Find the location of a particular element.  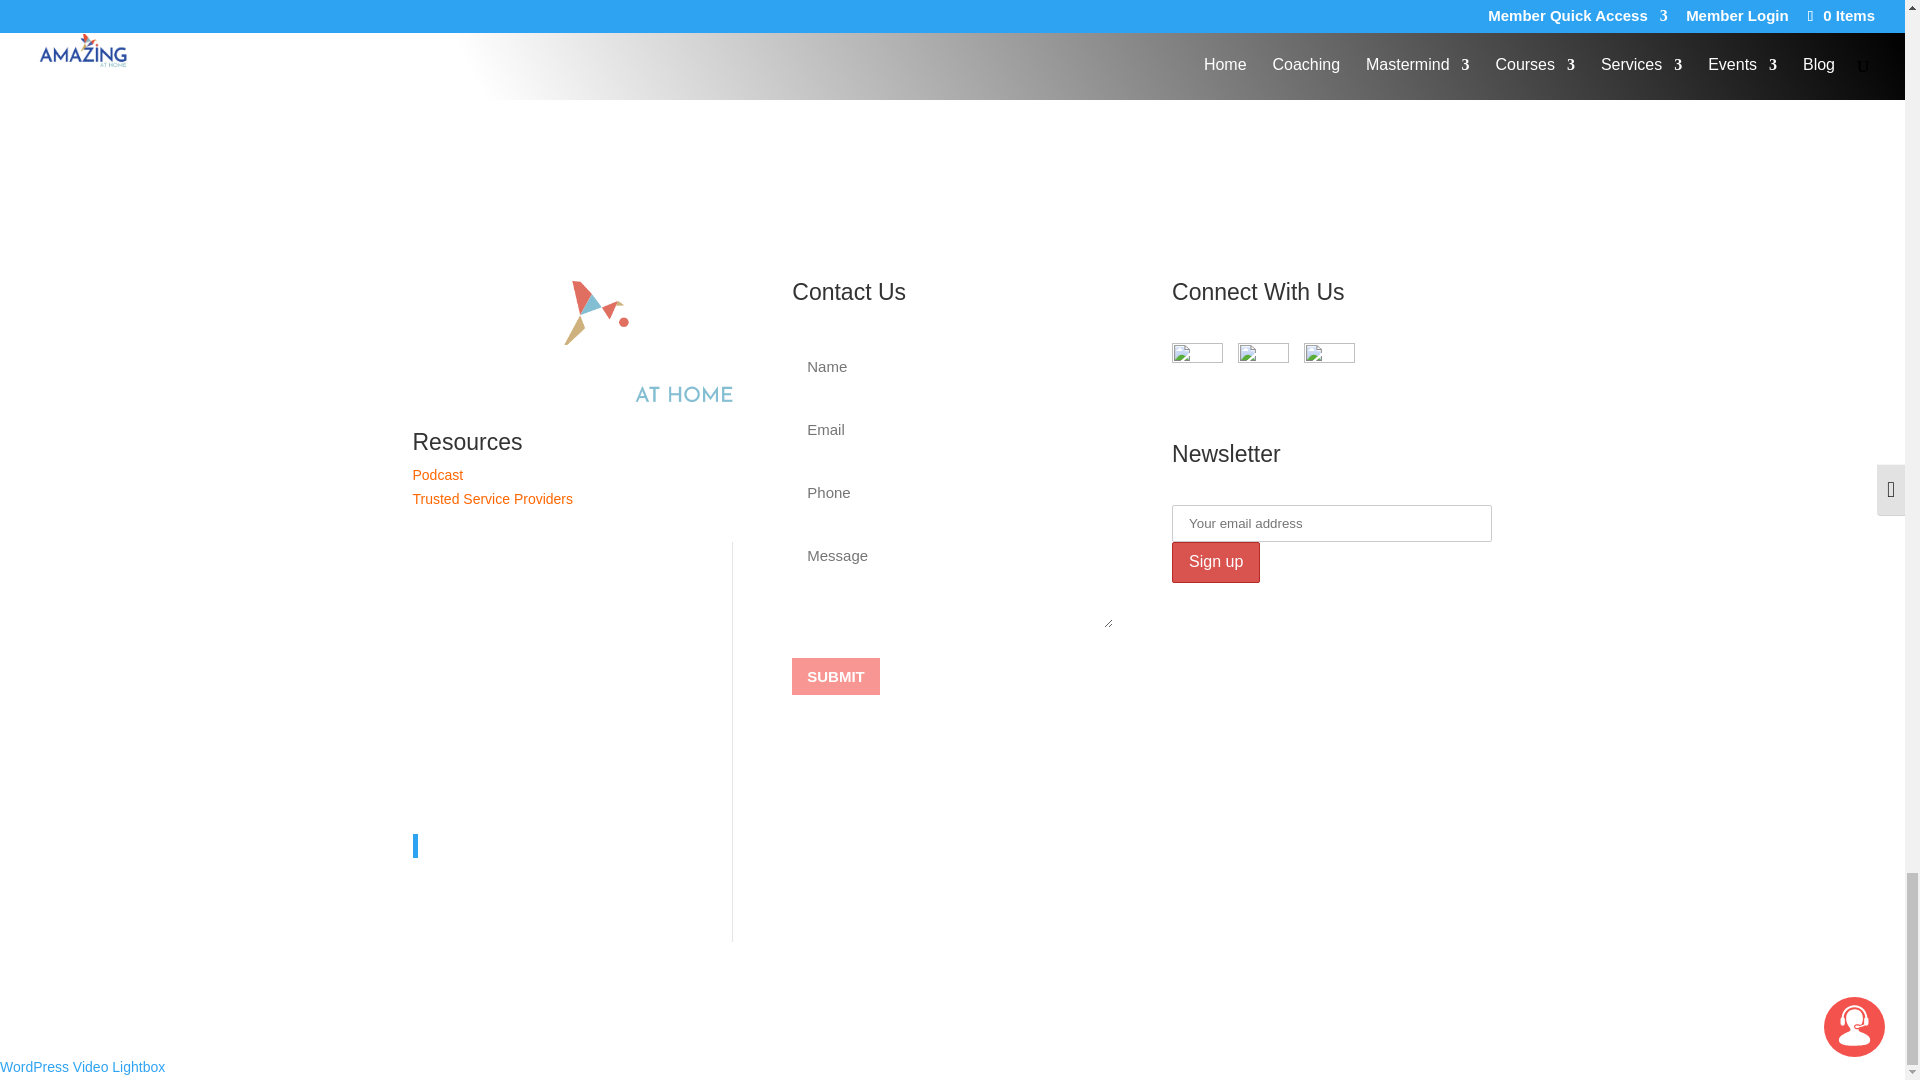

Comment Form is located at coordinates (790, 28).